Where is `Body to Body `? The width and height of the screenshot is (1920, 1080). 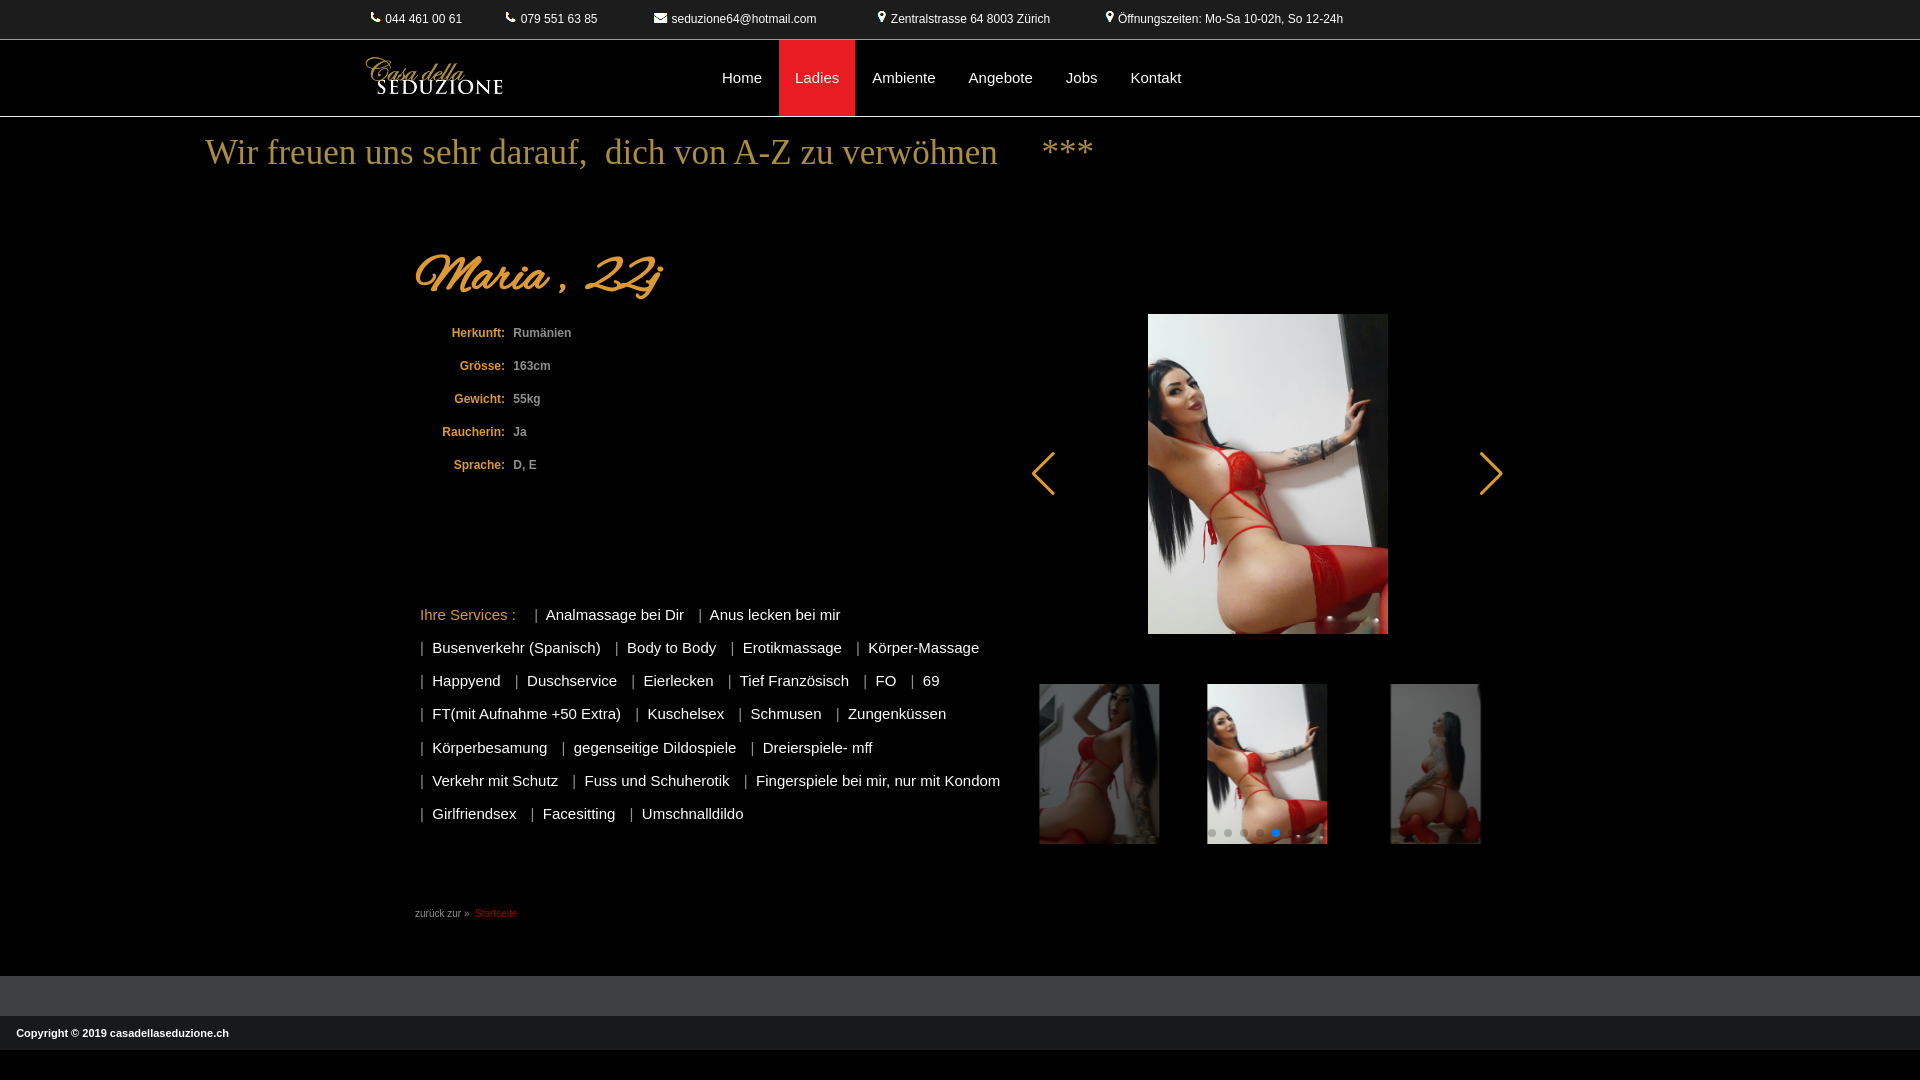 Body to Body  is located at coordinates (672, 648).